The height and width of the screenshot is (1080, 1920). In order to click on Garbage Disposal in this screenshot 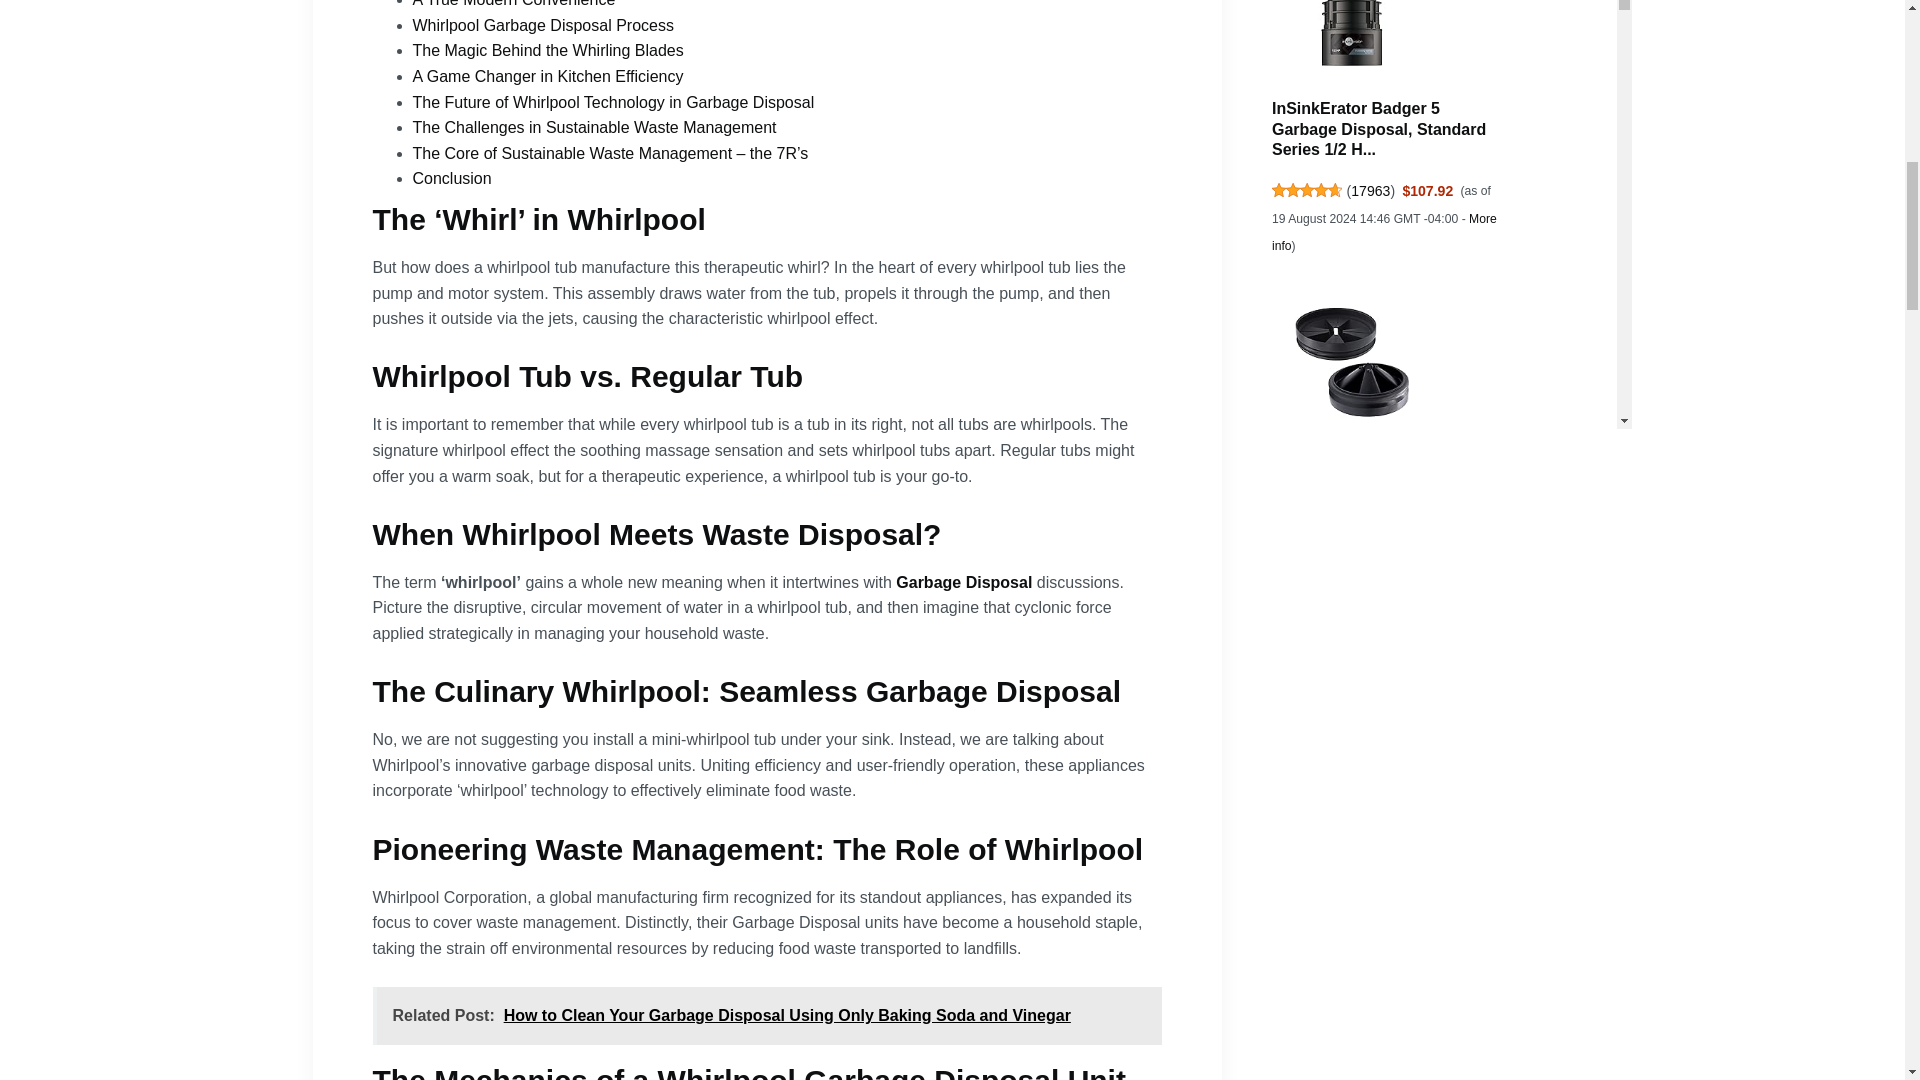, I will do `click(964, 582)`.